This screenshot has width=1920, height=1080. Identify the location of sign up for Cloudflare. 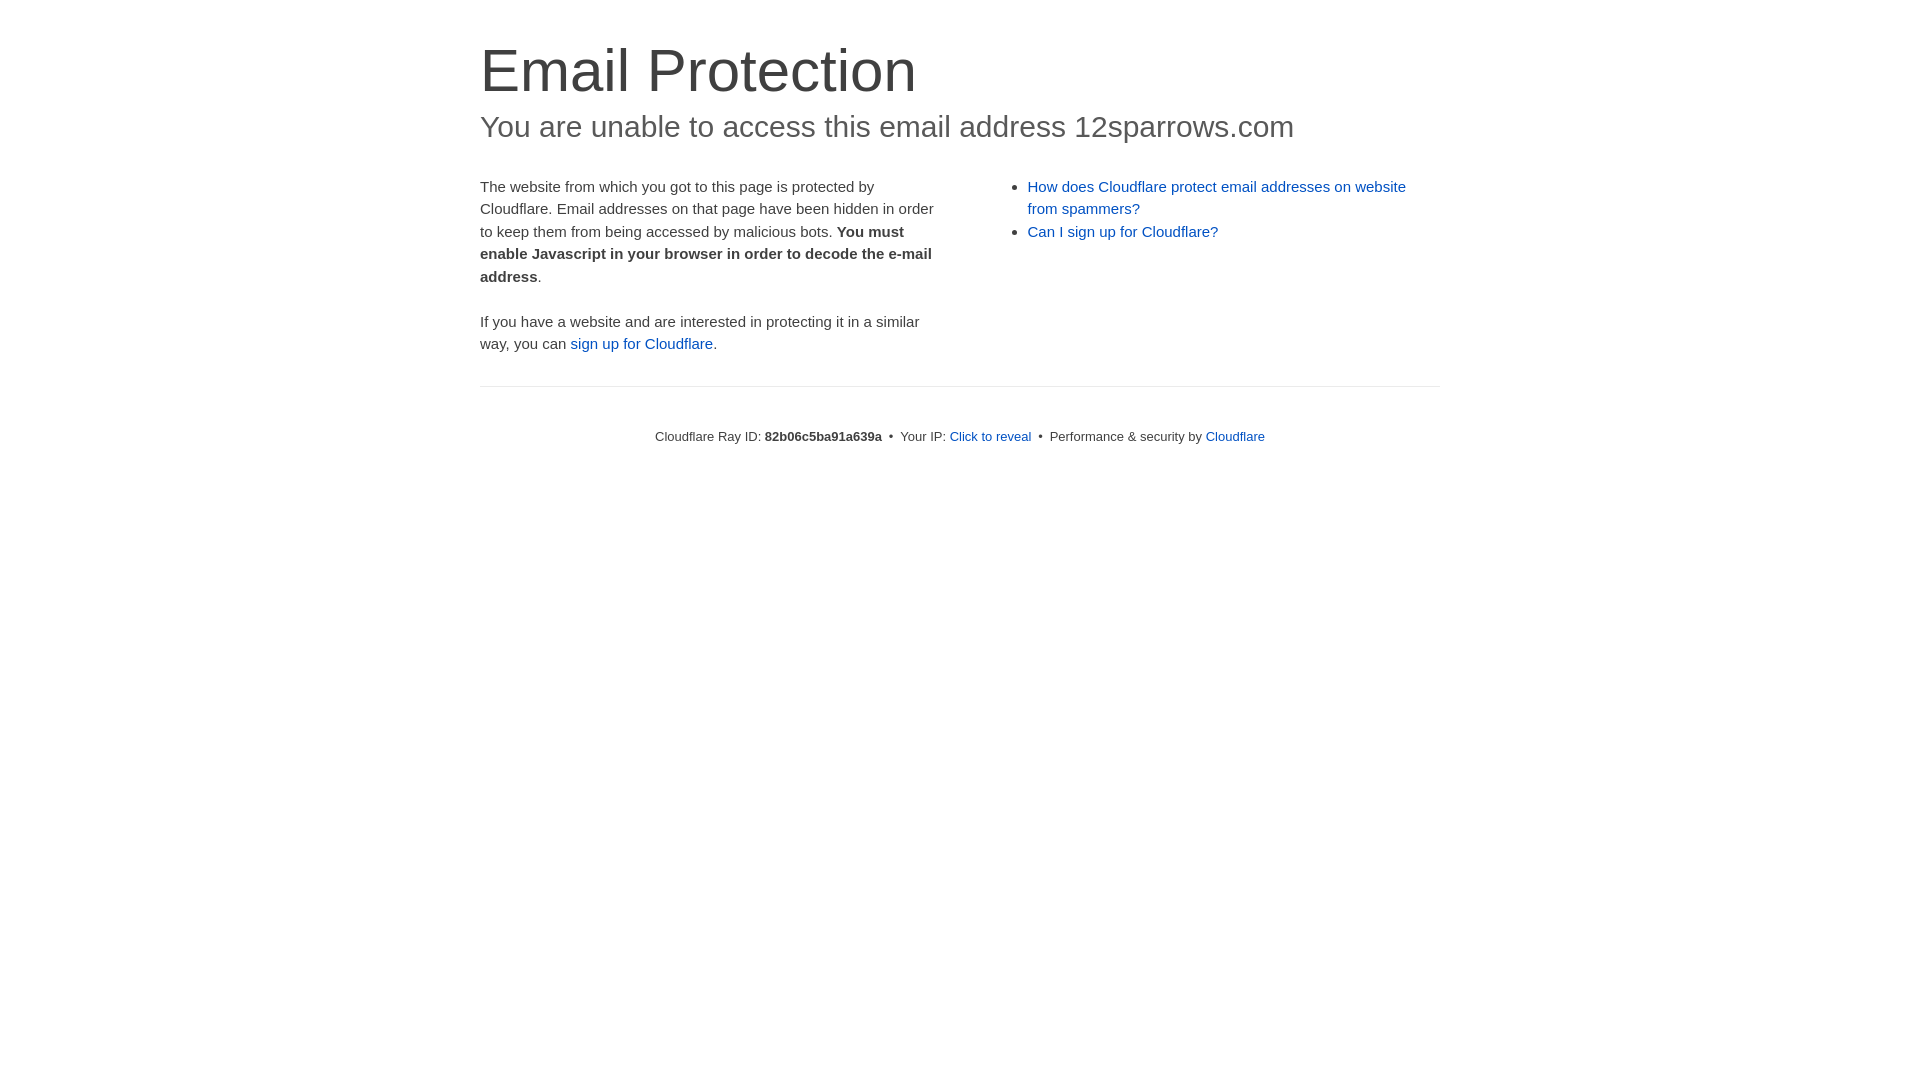
(642, 344).